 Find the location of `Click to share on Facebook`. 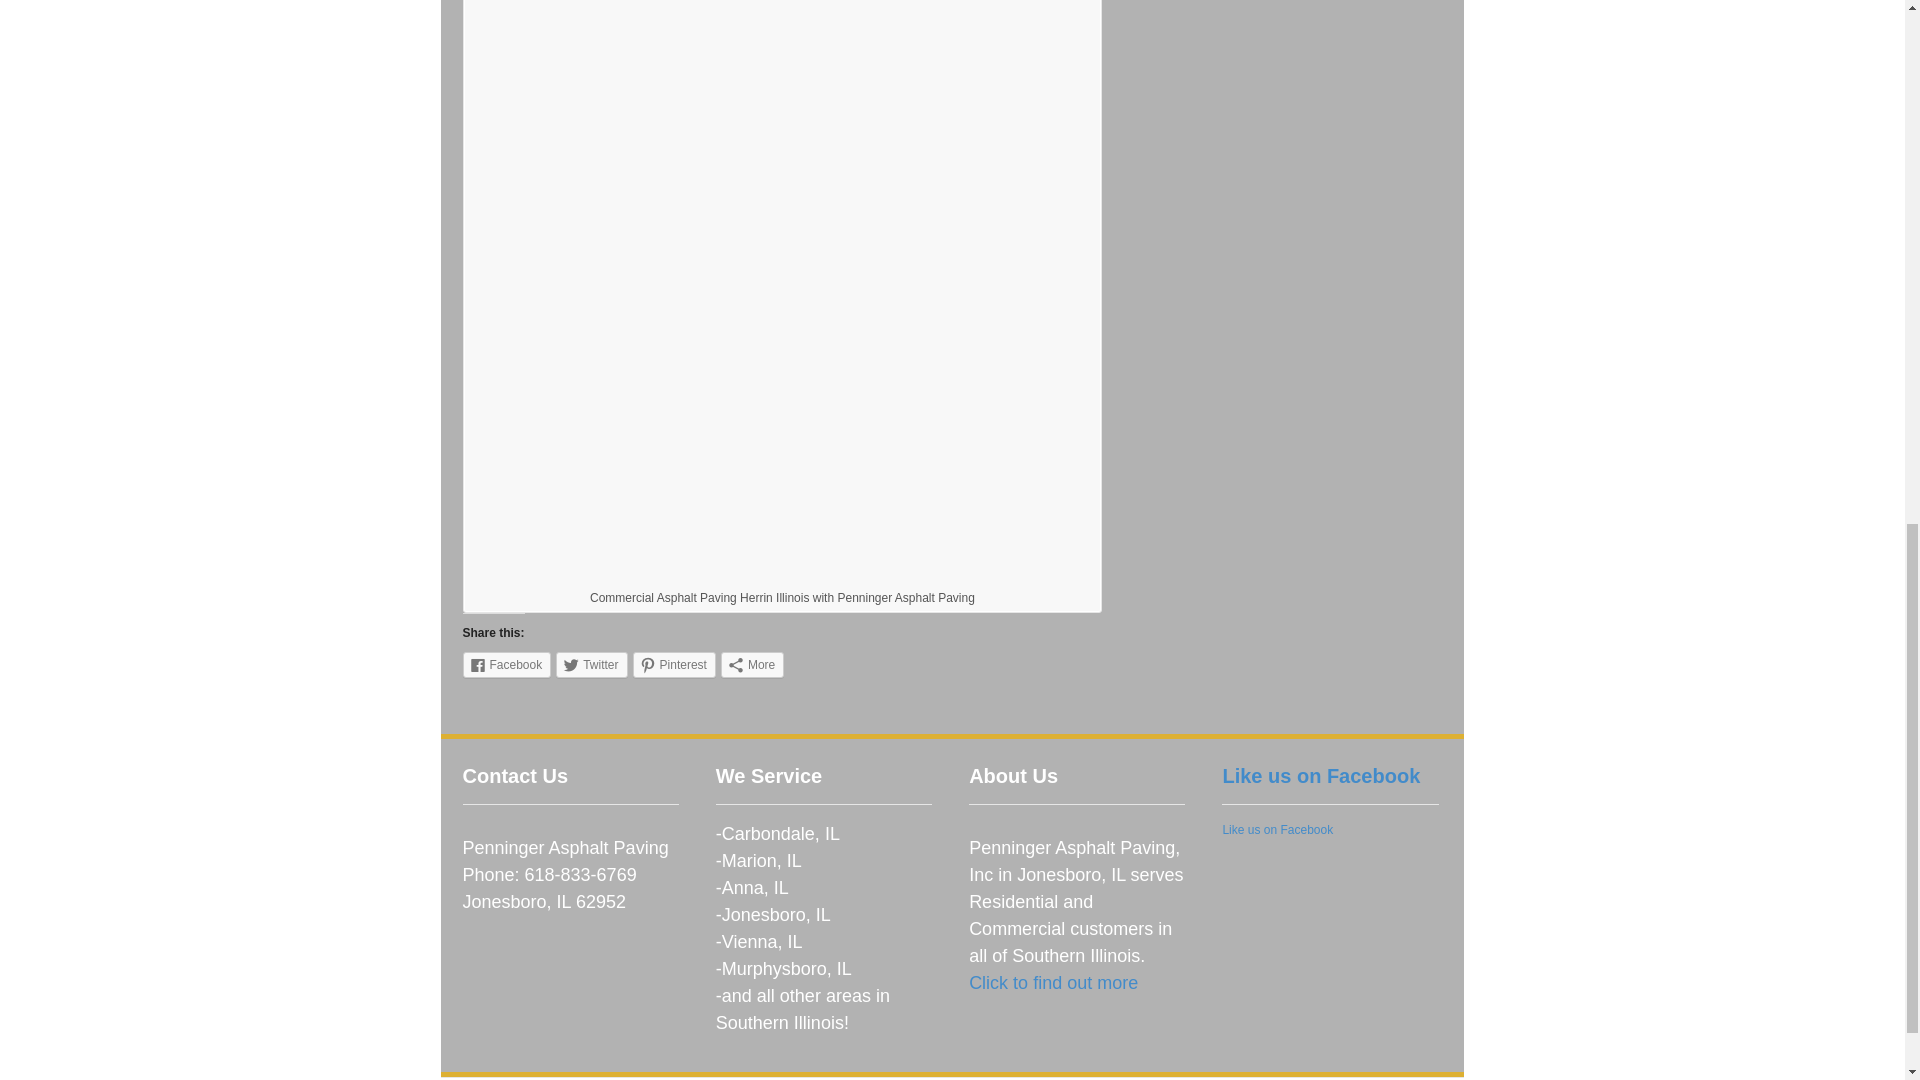

Click to share on Facebook is located at coordinates (506, 665).